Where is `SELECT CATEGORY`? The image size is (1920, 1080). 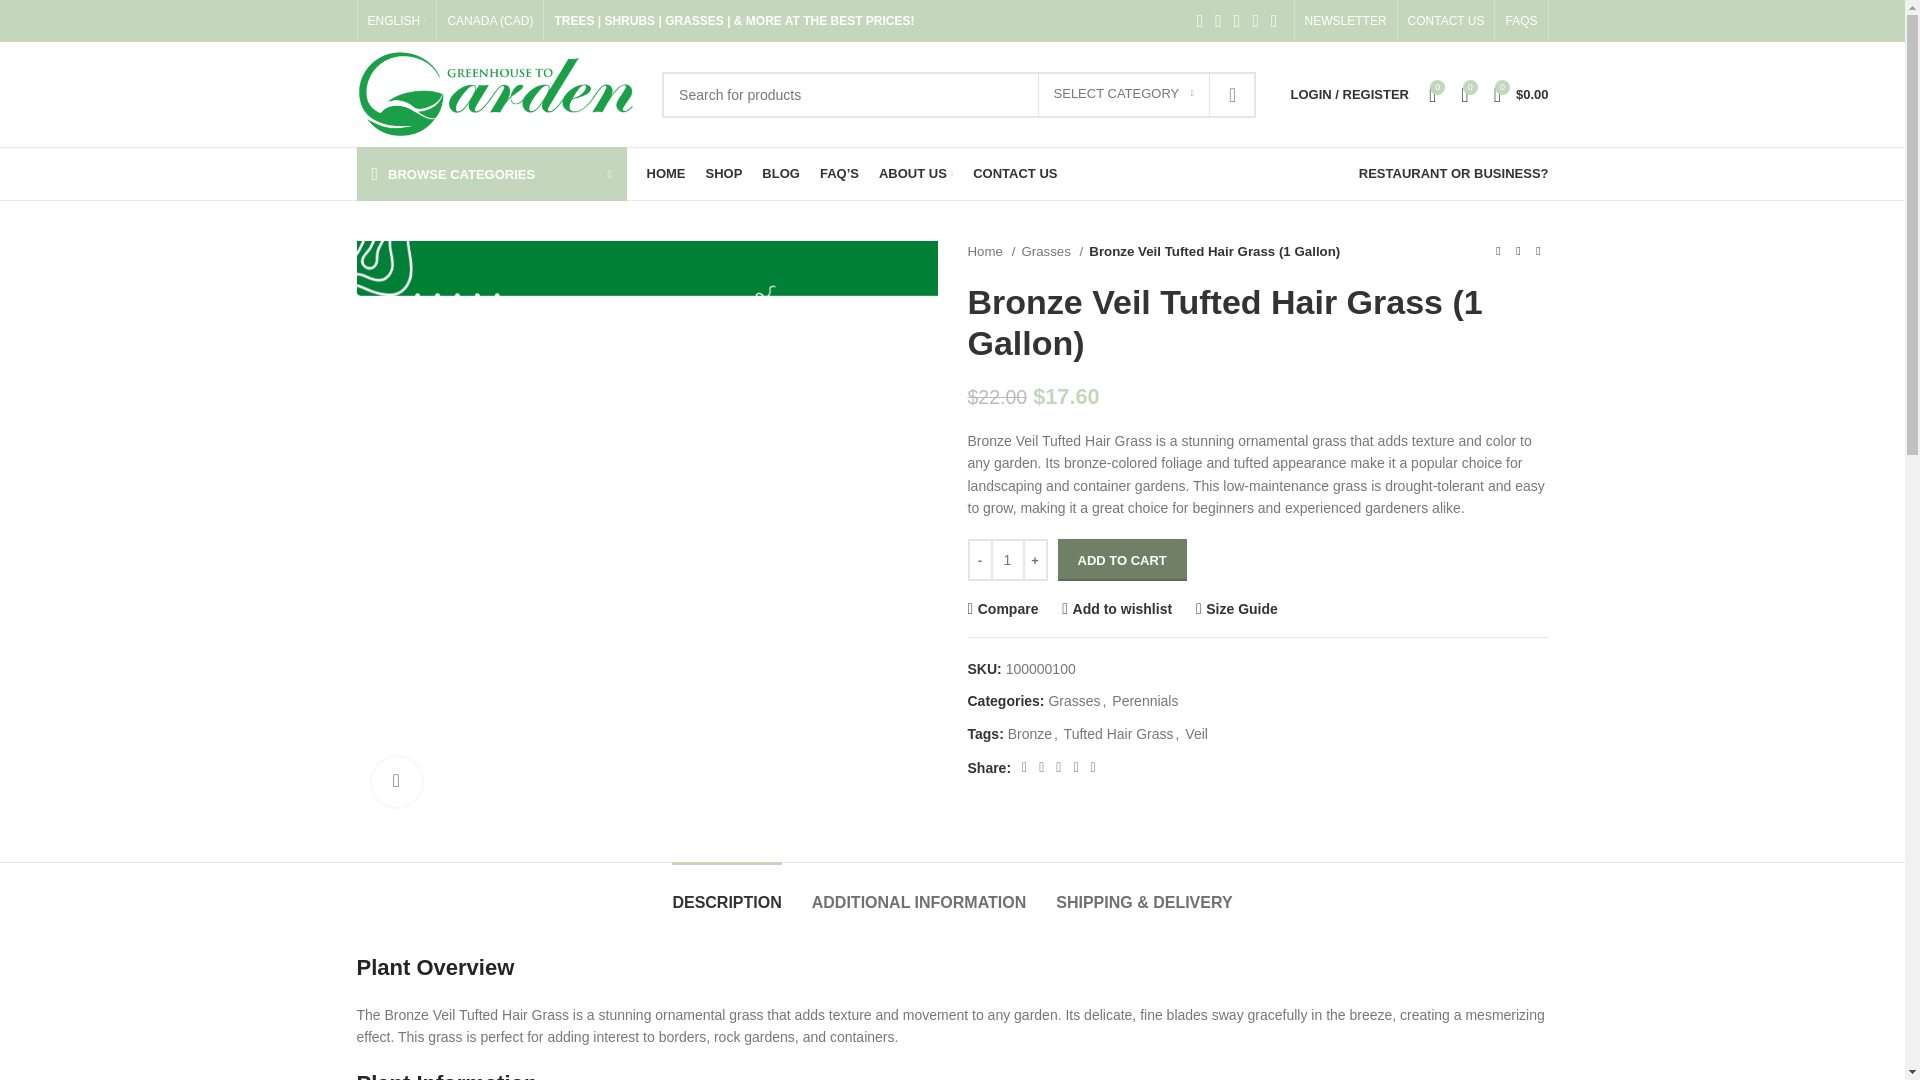
SELECT CATEGORY is located at coordinates (1124, 94).